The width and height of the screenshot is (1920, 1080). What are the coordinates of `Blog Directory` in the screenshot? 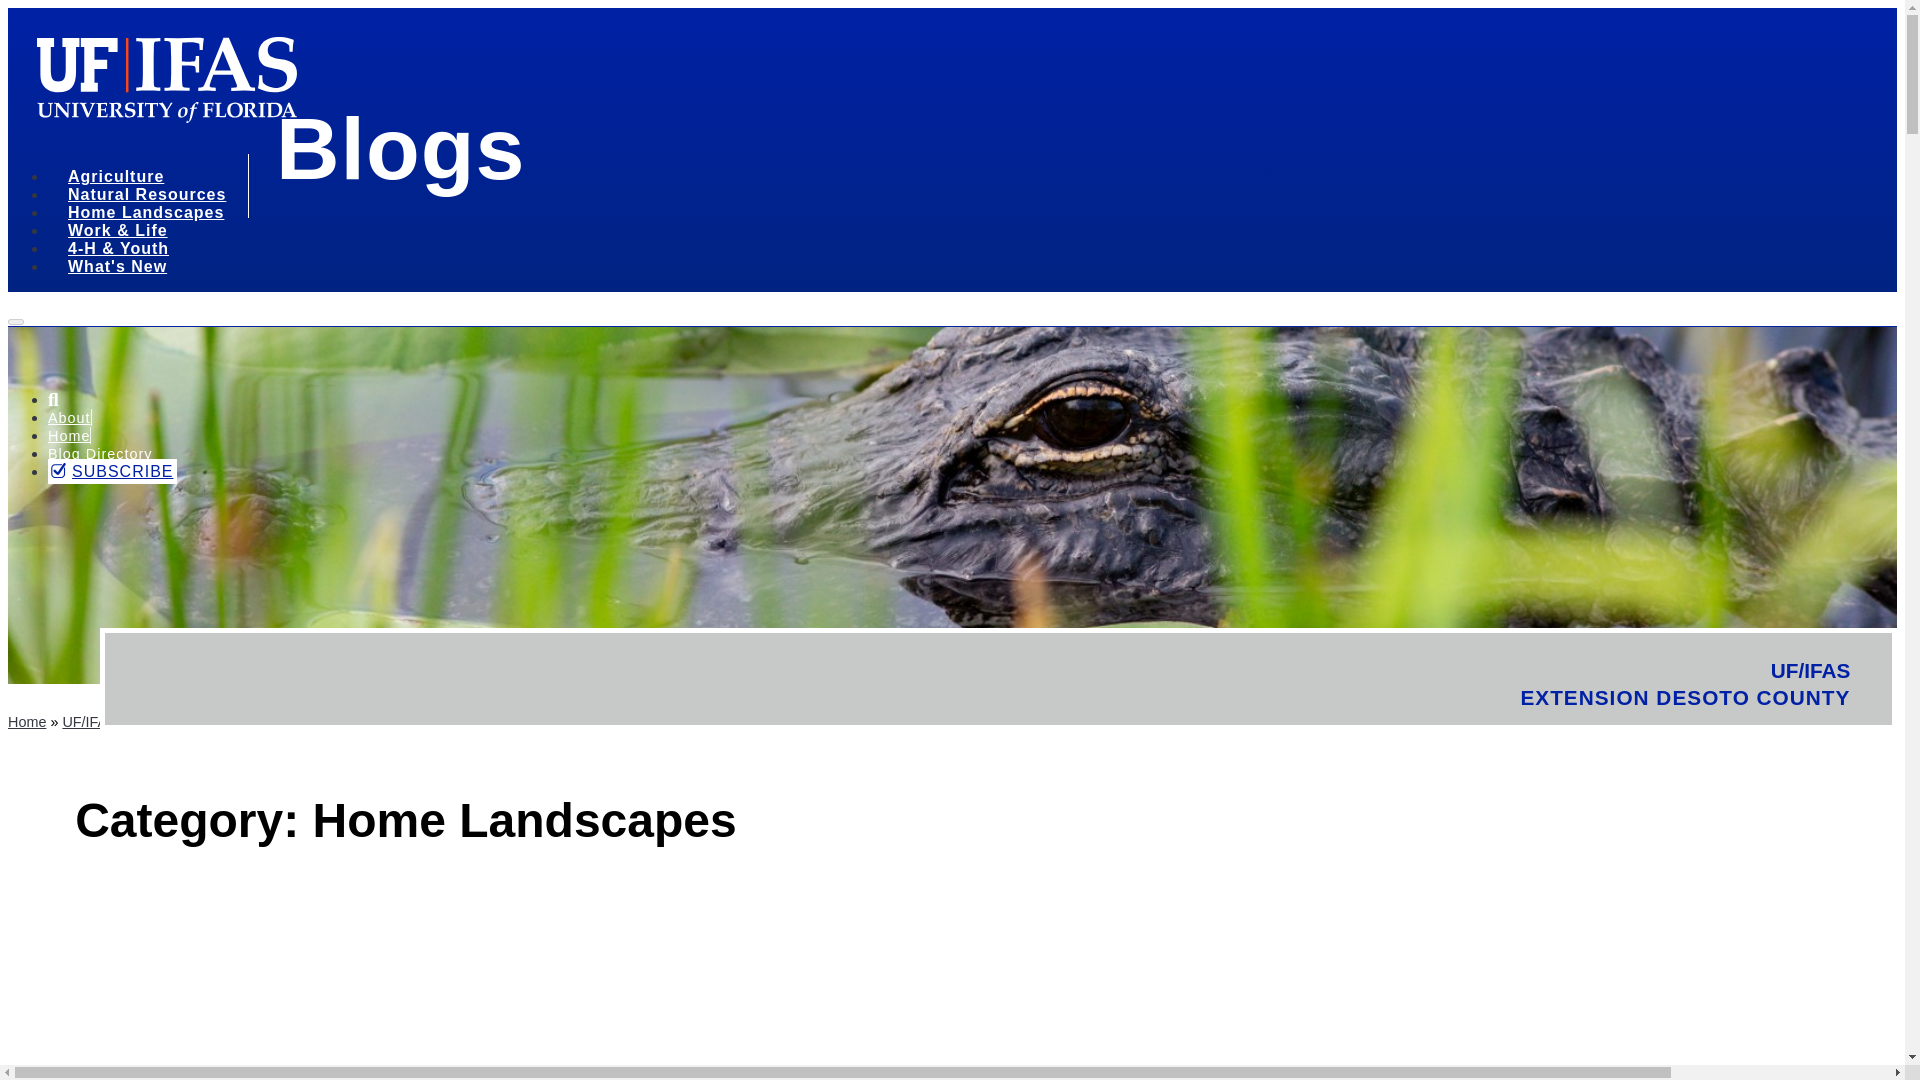 It's located at (100, 454).